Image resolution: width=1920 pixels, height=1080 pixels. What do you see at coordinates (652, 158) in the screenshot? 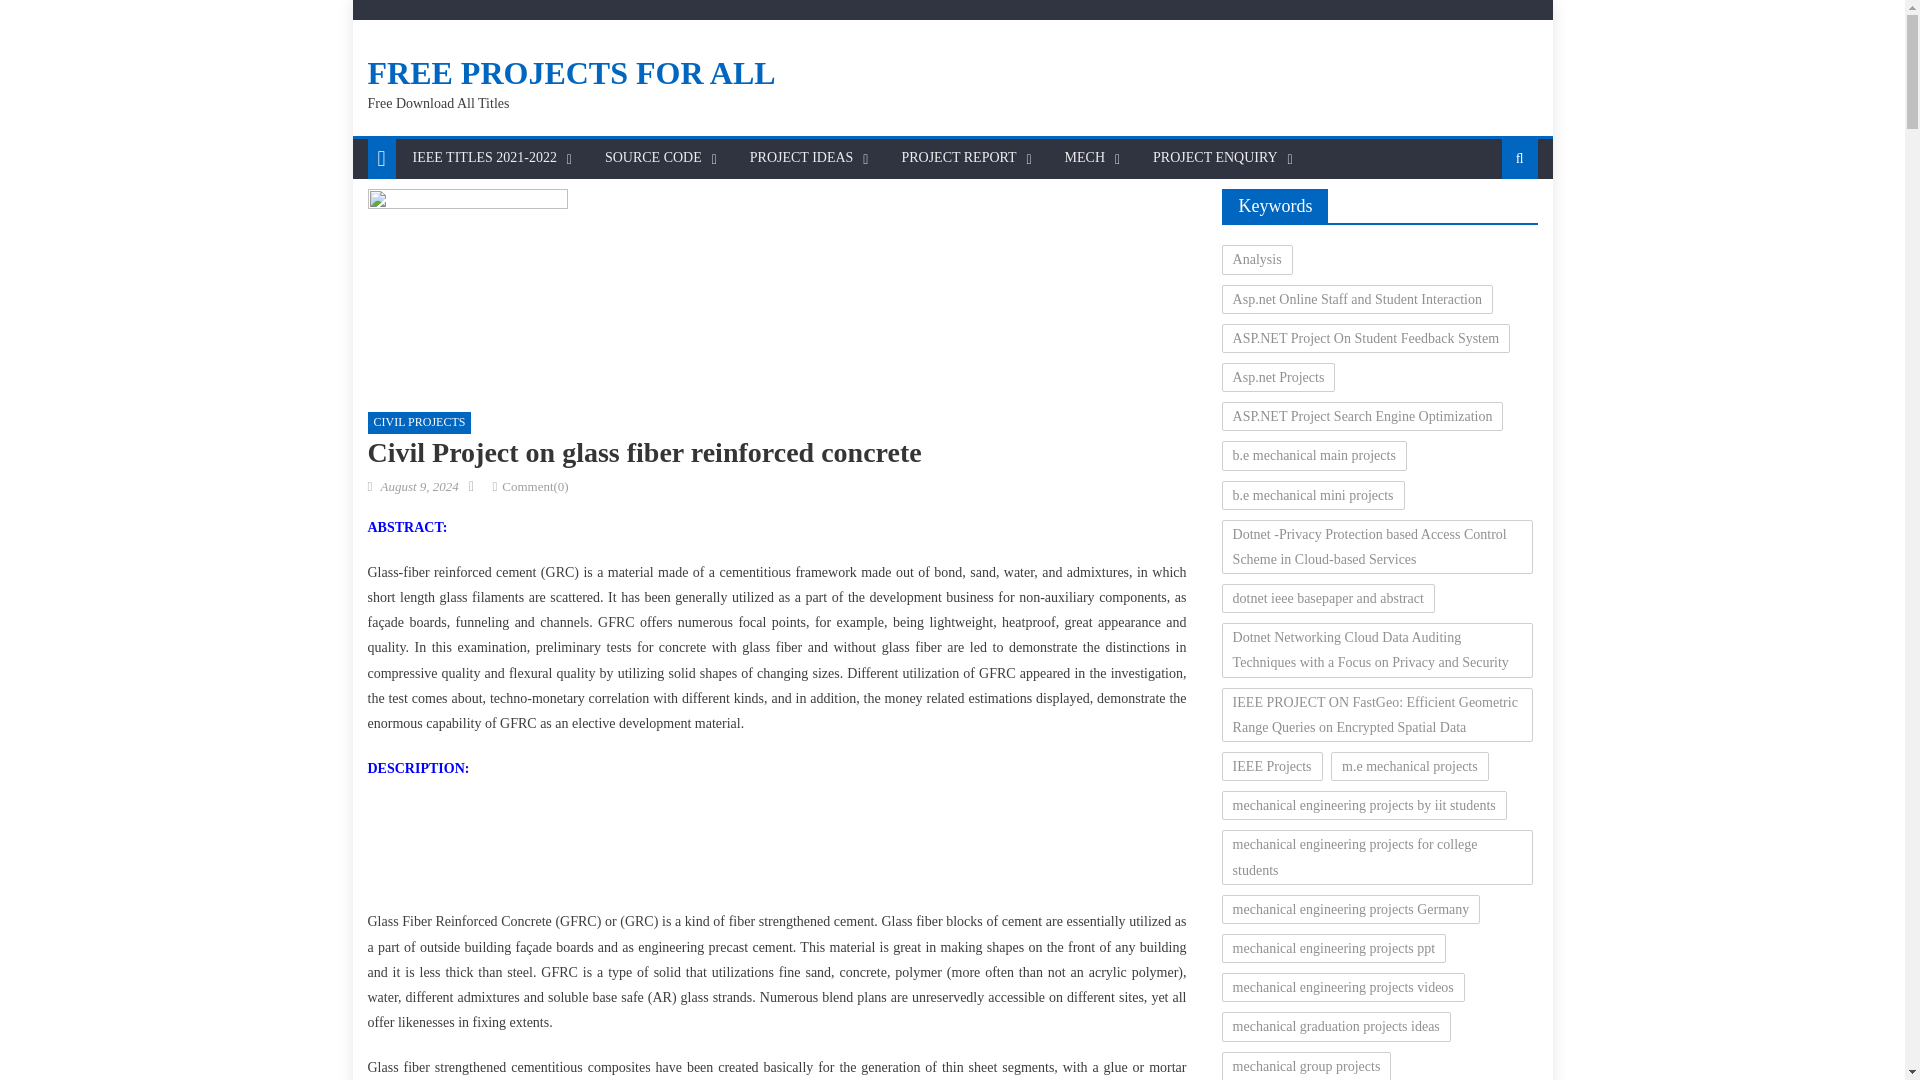
I see `SOURCE CODE` at bounding box center [652, 158].